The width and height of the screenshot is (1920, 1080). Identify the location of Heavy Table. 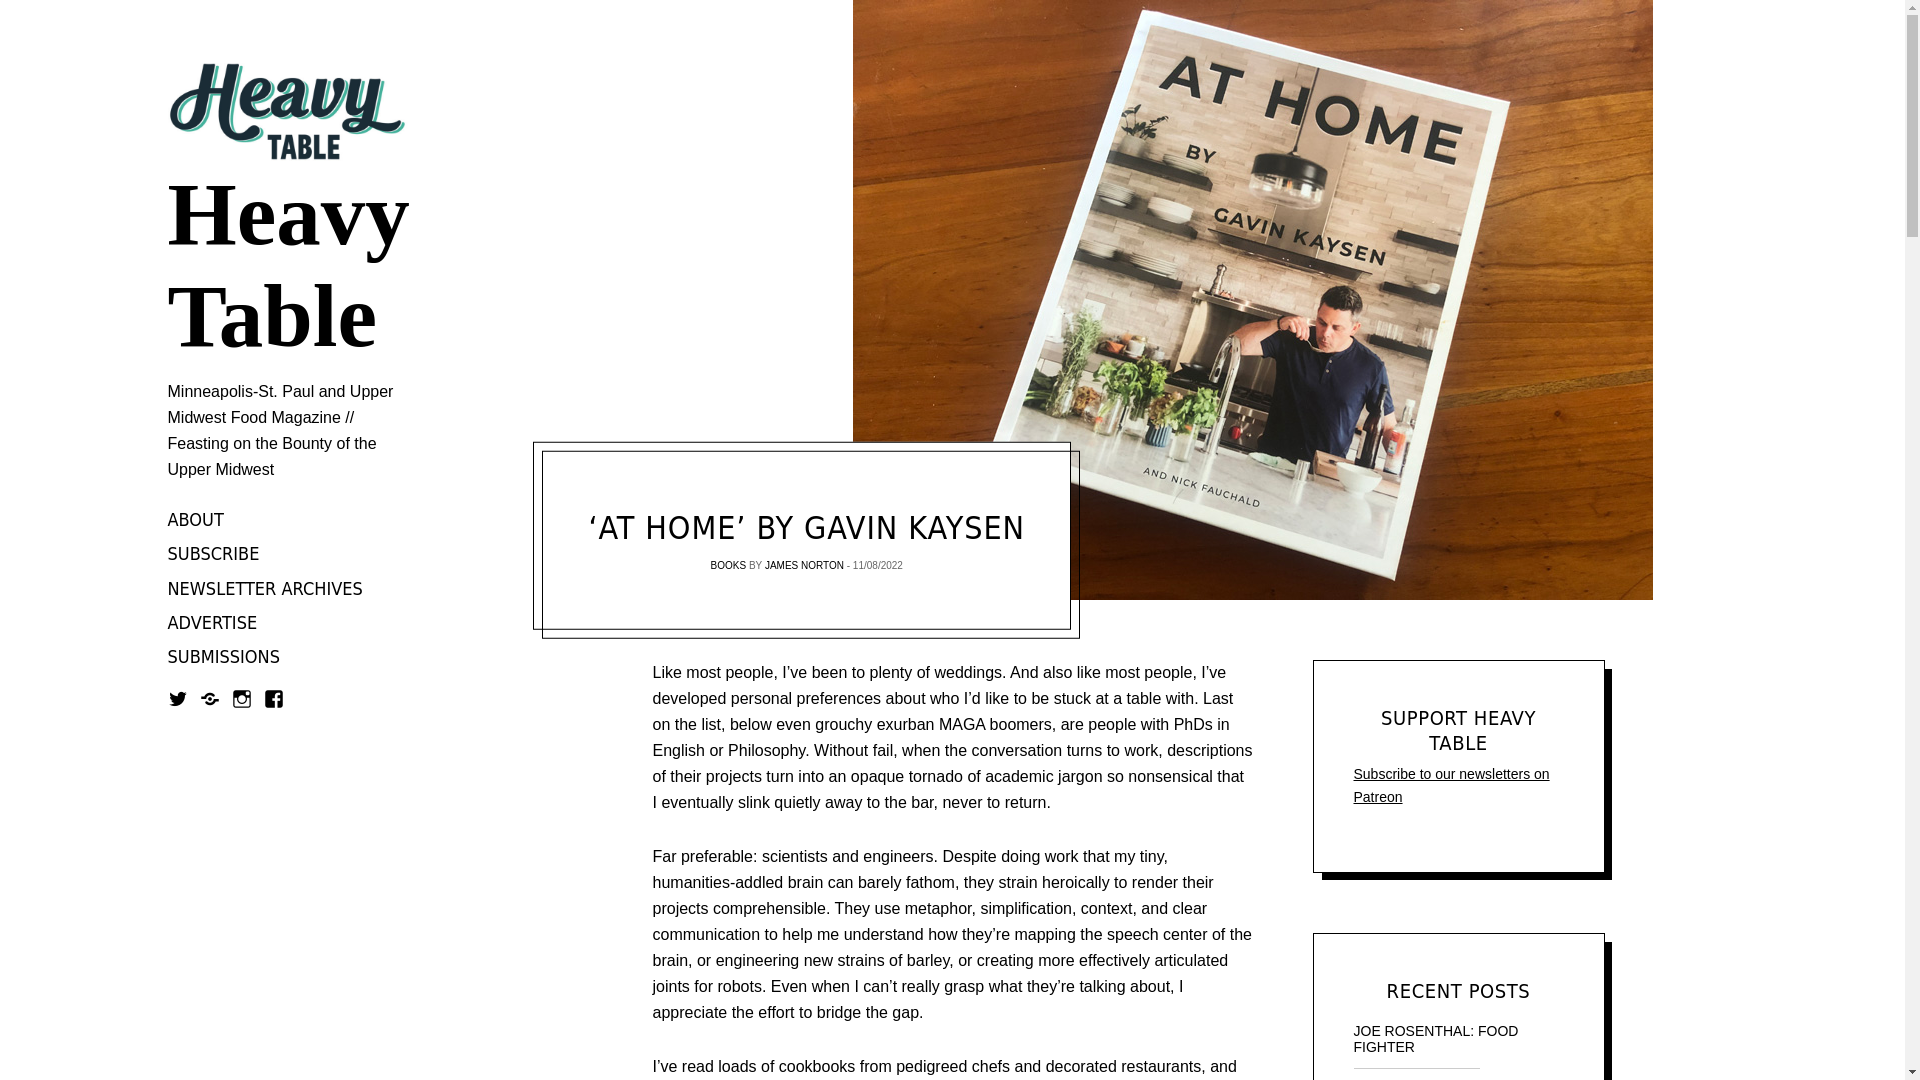
(288, 266).